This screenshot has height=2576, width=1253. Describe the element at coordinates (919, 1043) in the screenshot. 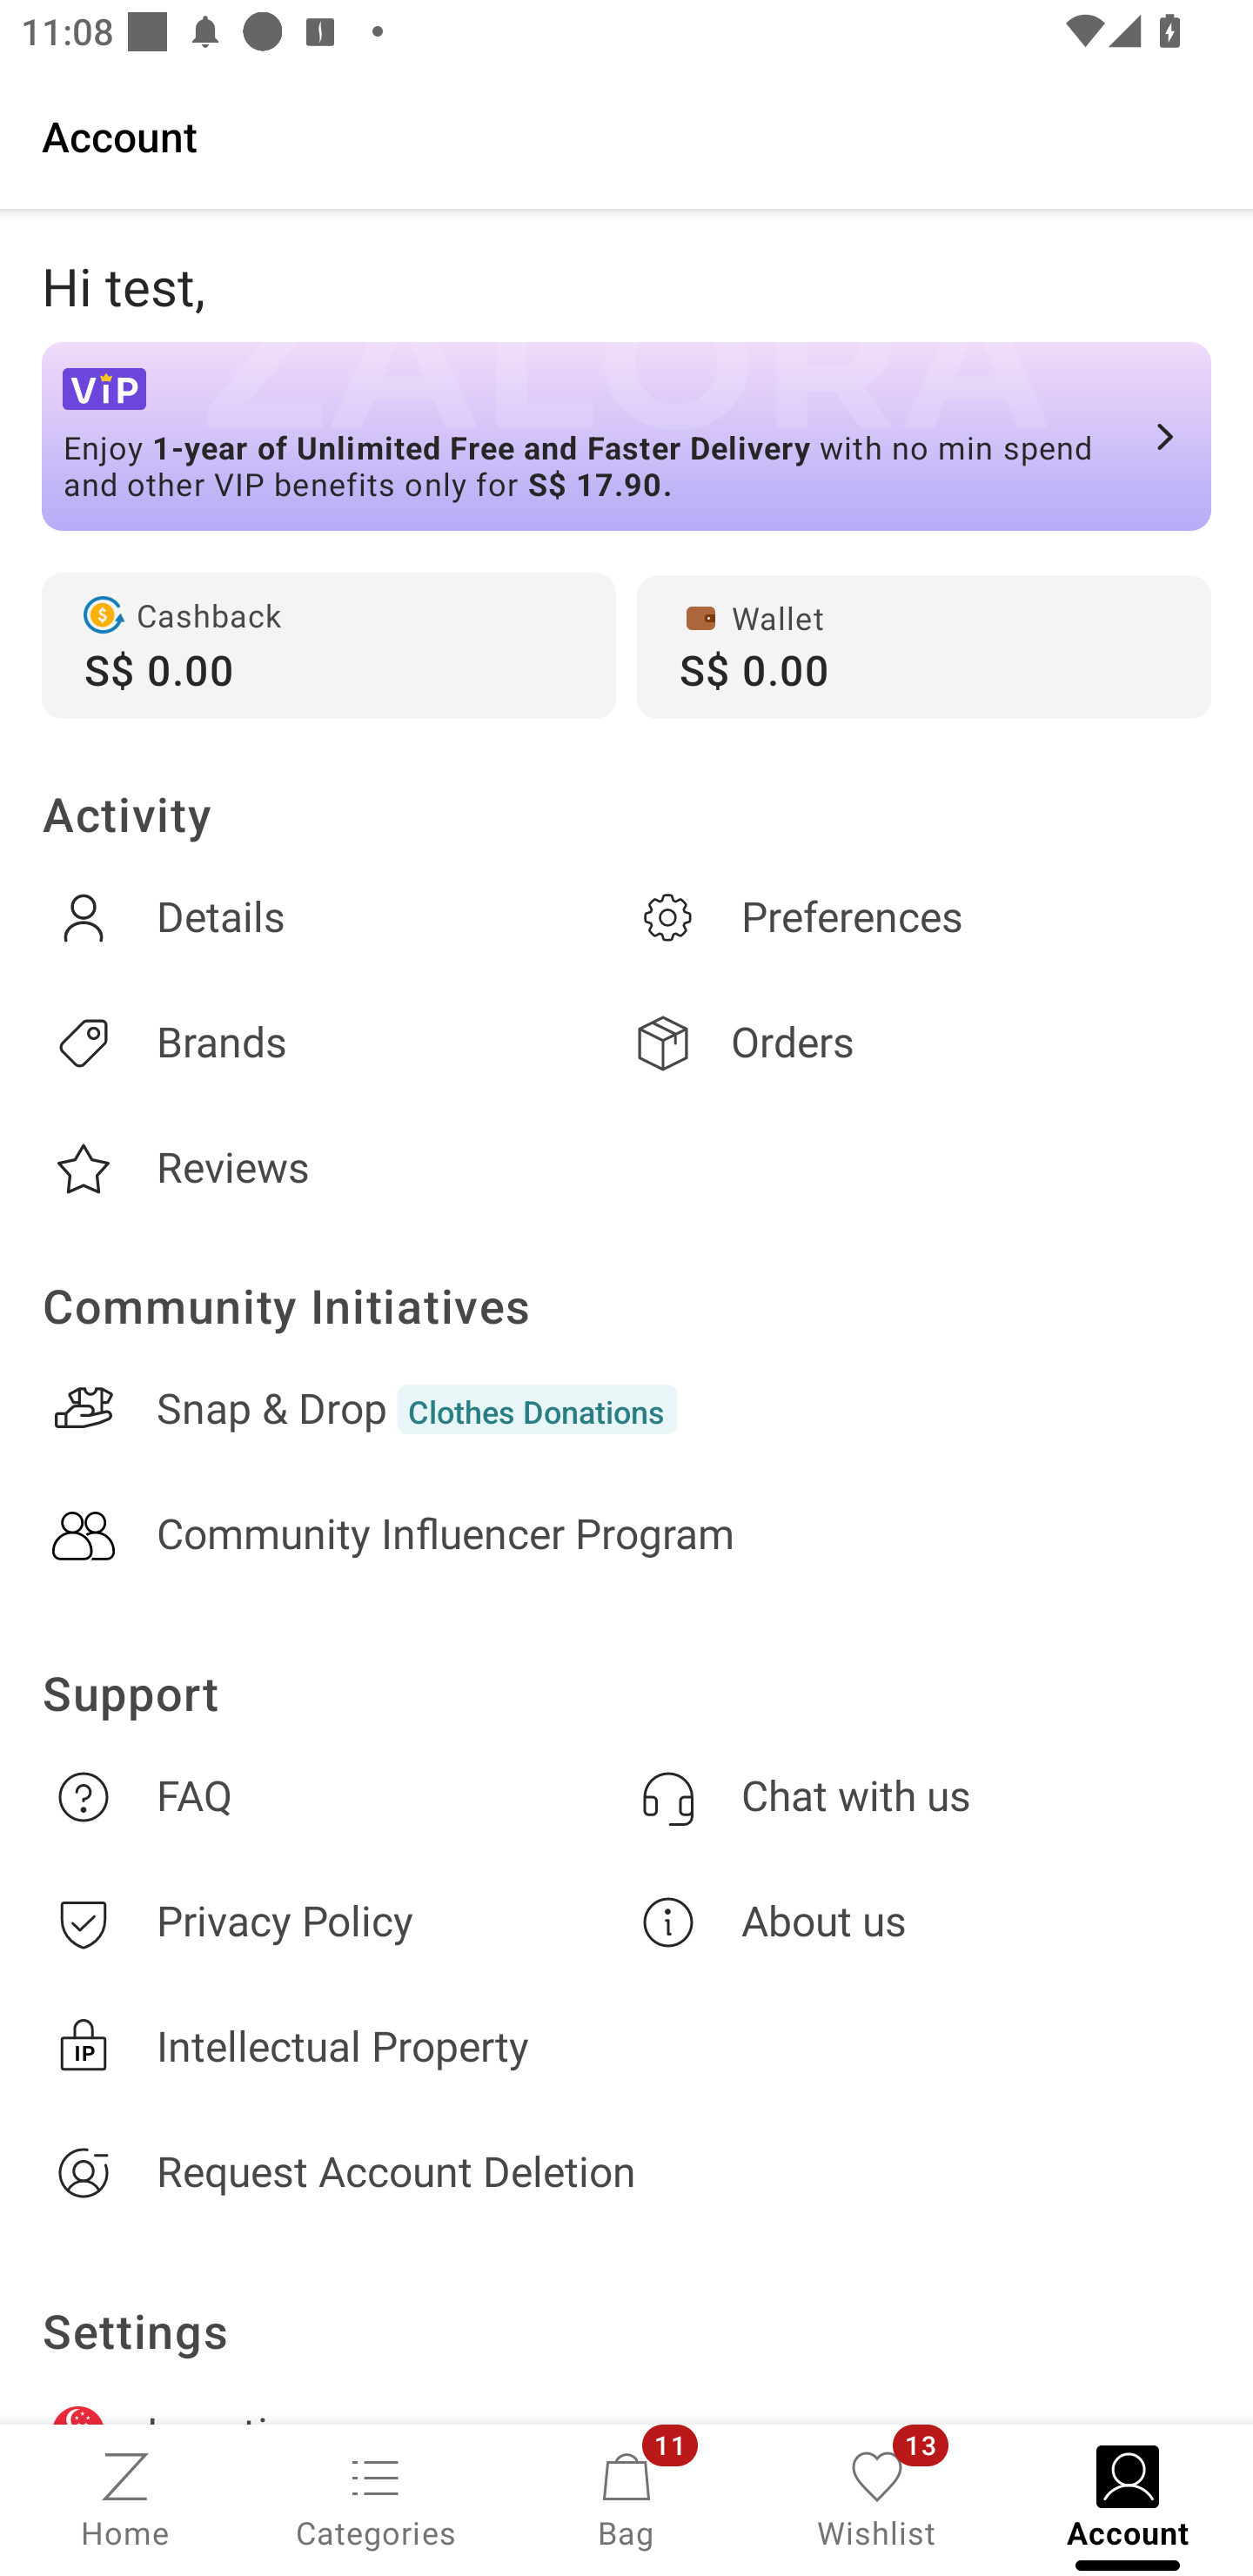

I see `Orders` at that location.